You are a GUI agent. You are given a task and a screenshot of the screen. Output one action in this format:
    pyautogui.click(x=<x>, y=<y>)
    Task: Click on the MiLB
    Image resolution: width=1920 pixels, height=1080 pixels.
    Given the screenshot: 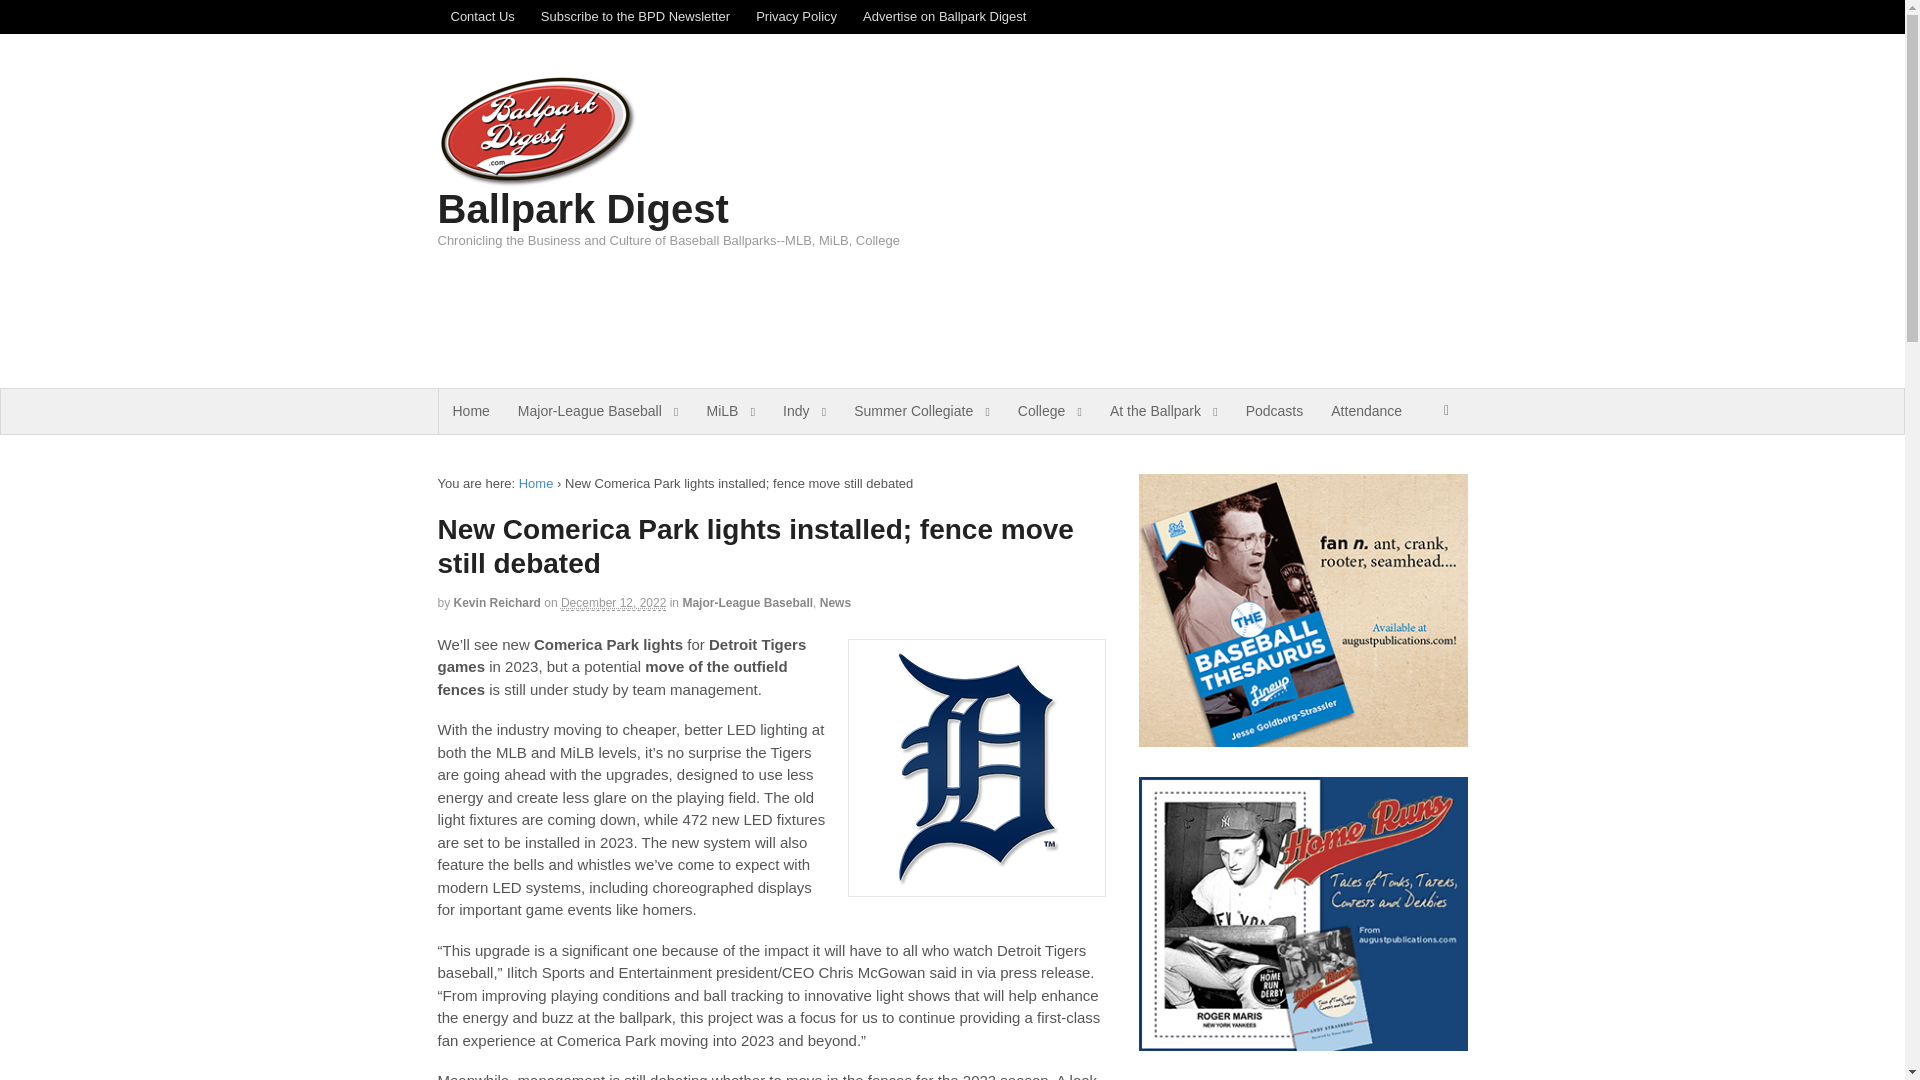 What is the action you would take?
    pyautogui.click(x=730, y=411)
    